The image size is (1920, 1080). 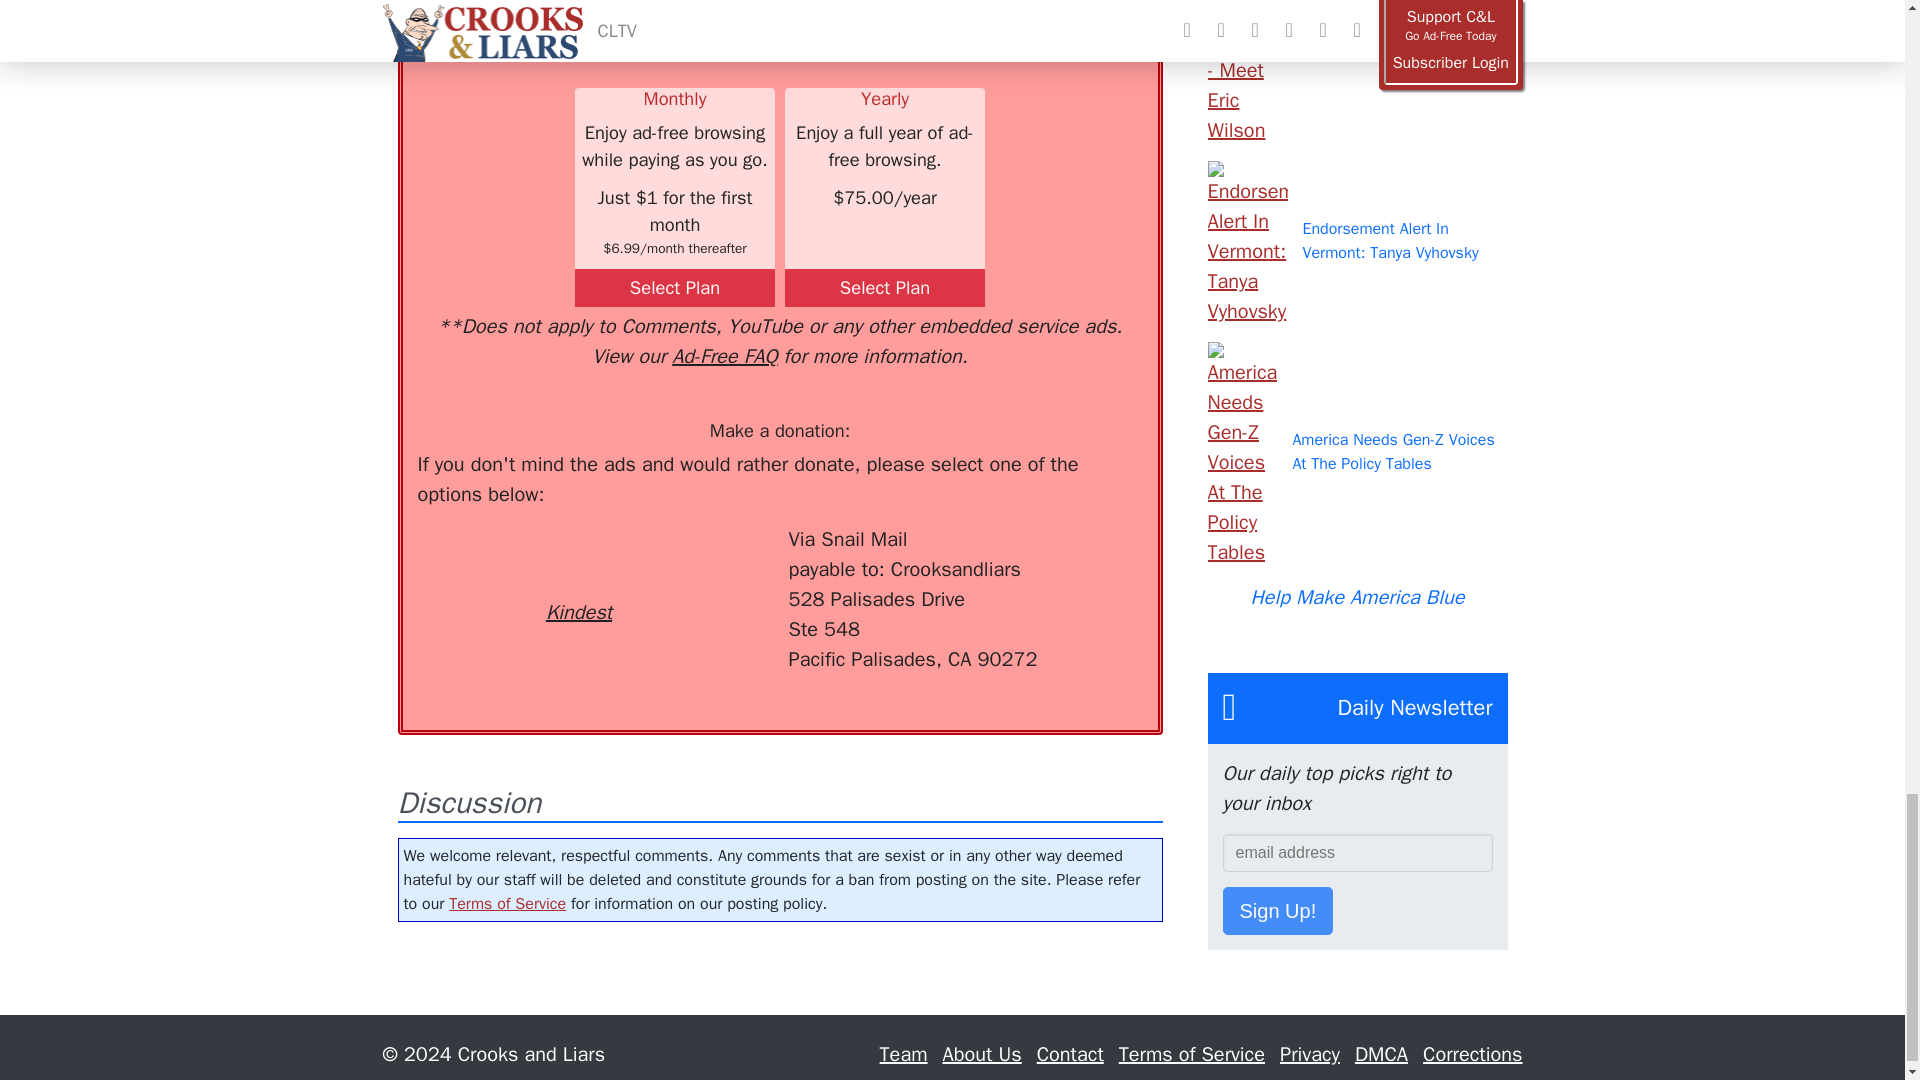 I want to click on Donate via PayPal, so click(x=712, y=561).